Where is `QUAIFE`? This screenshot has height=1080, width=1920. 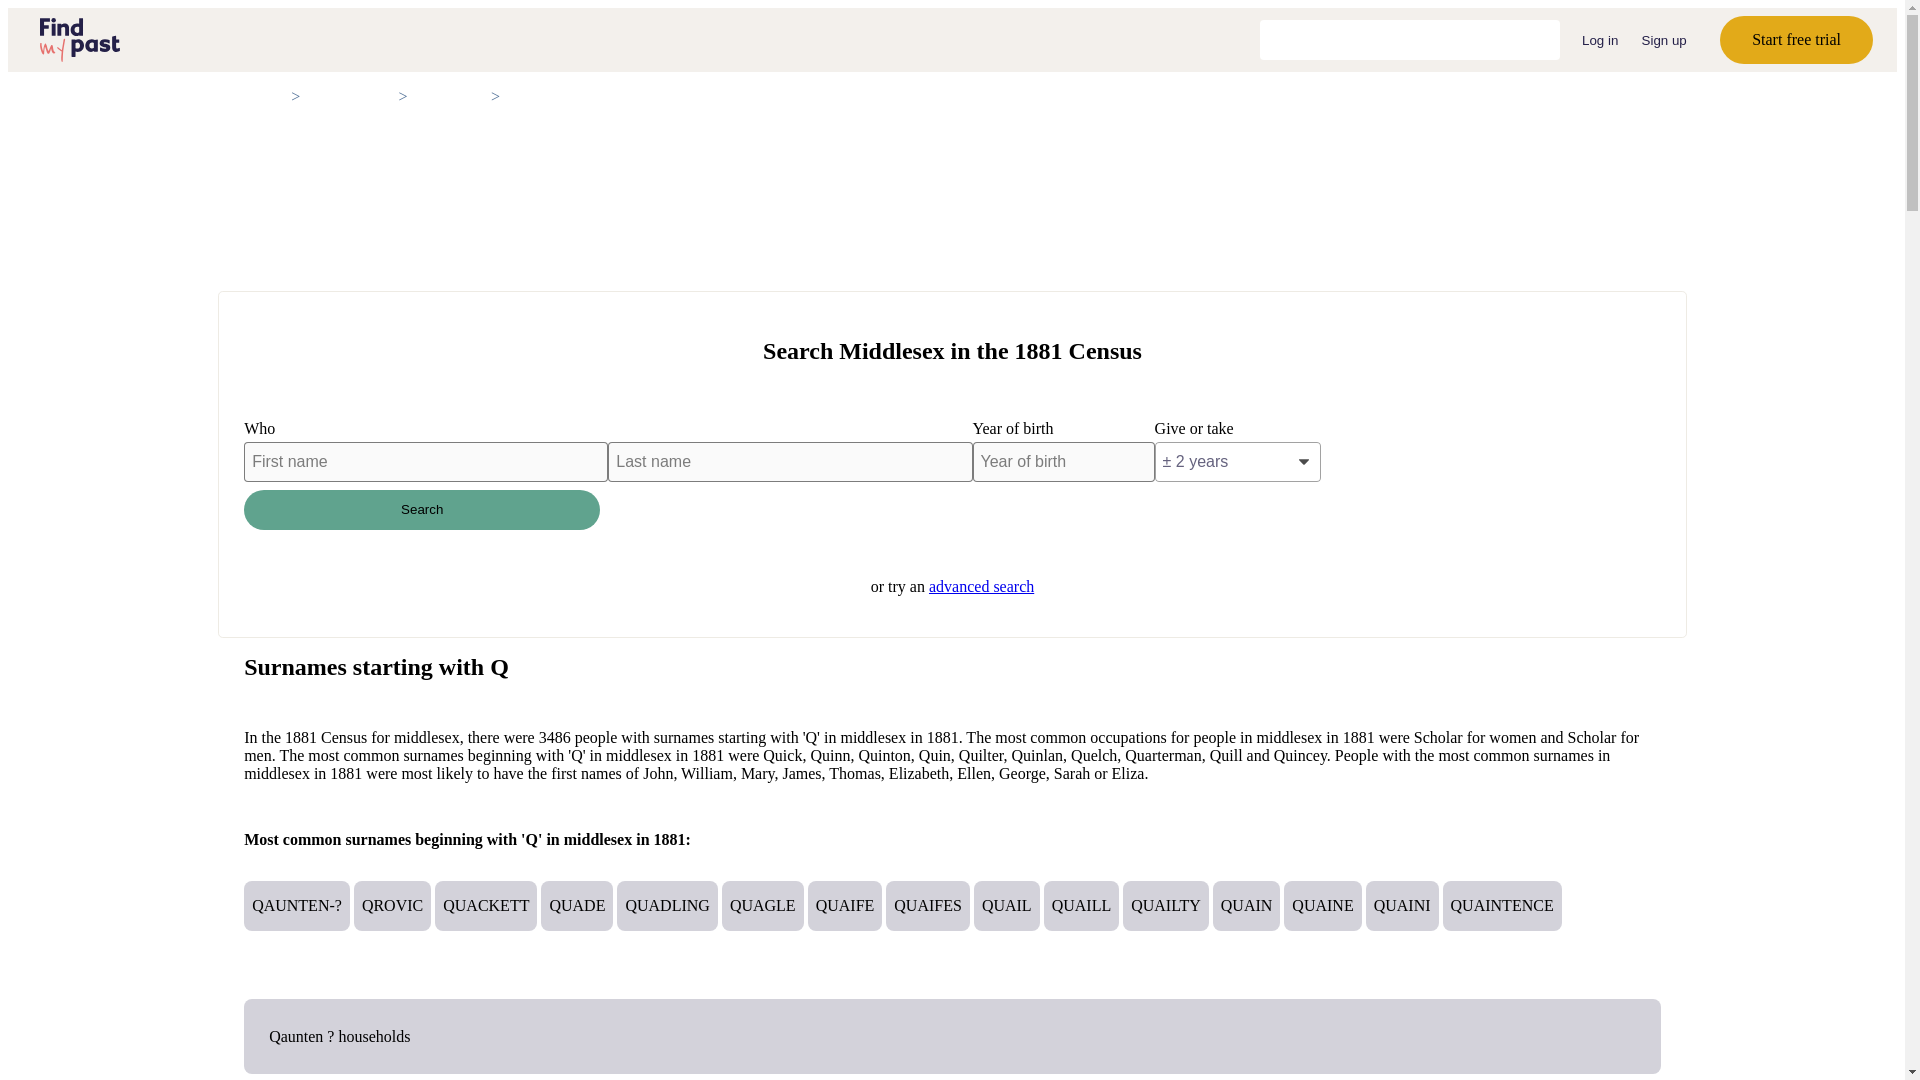
QUAIFE is located at coordinates (846, 906).